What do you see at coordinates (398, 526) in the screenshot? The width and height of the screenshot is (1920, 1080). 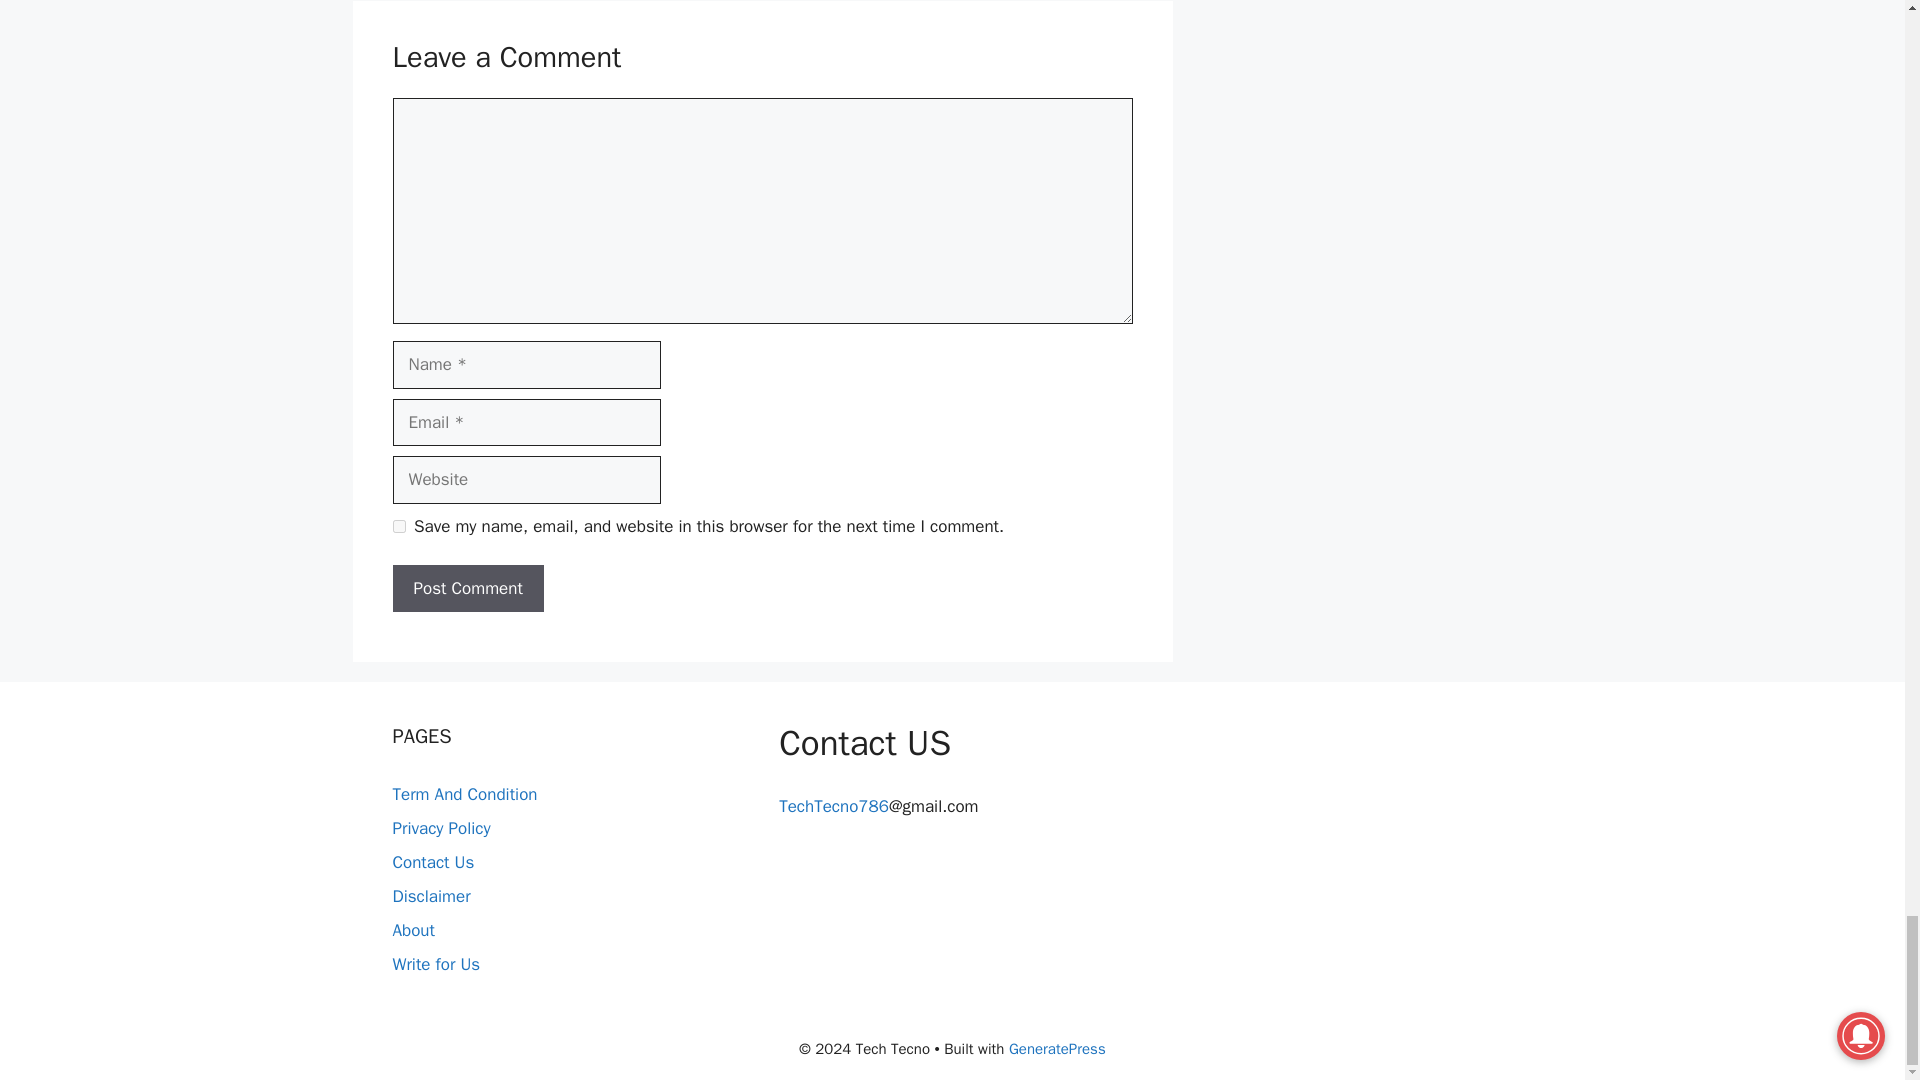 I see `yes` at bounding box center [398, 526].